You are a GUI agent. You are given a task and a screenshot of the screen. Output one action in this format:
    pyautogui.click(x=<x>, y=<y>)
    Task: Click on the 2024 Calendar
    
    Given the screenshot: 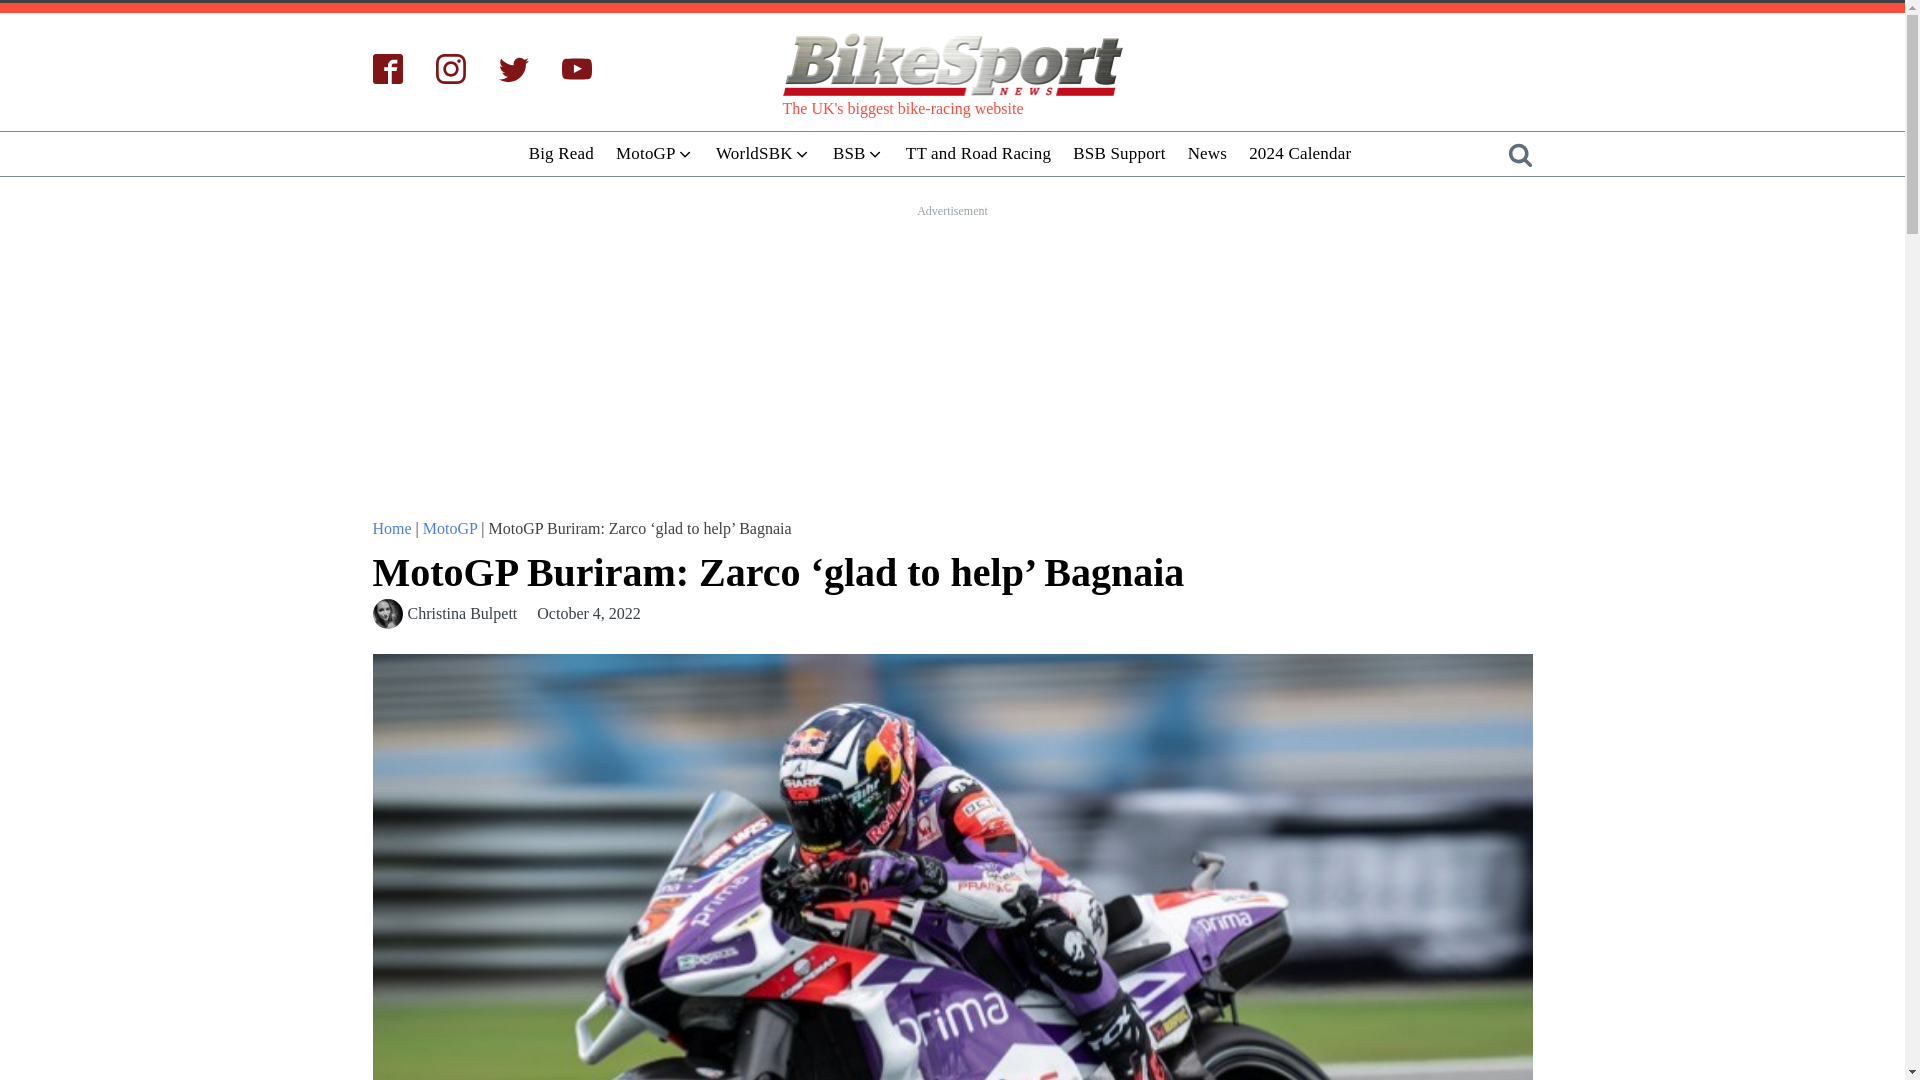 What is the action you would take?
    pyautogui.click(x=1300, y=153)
    